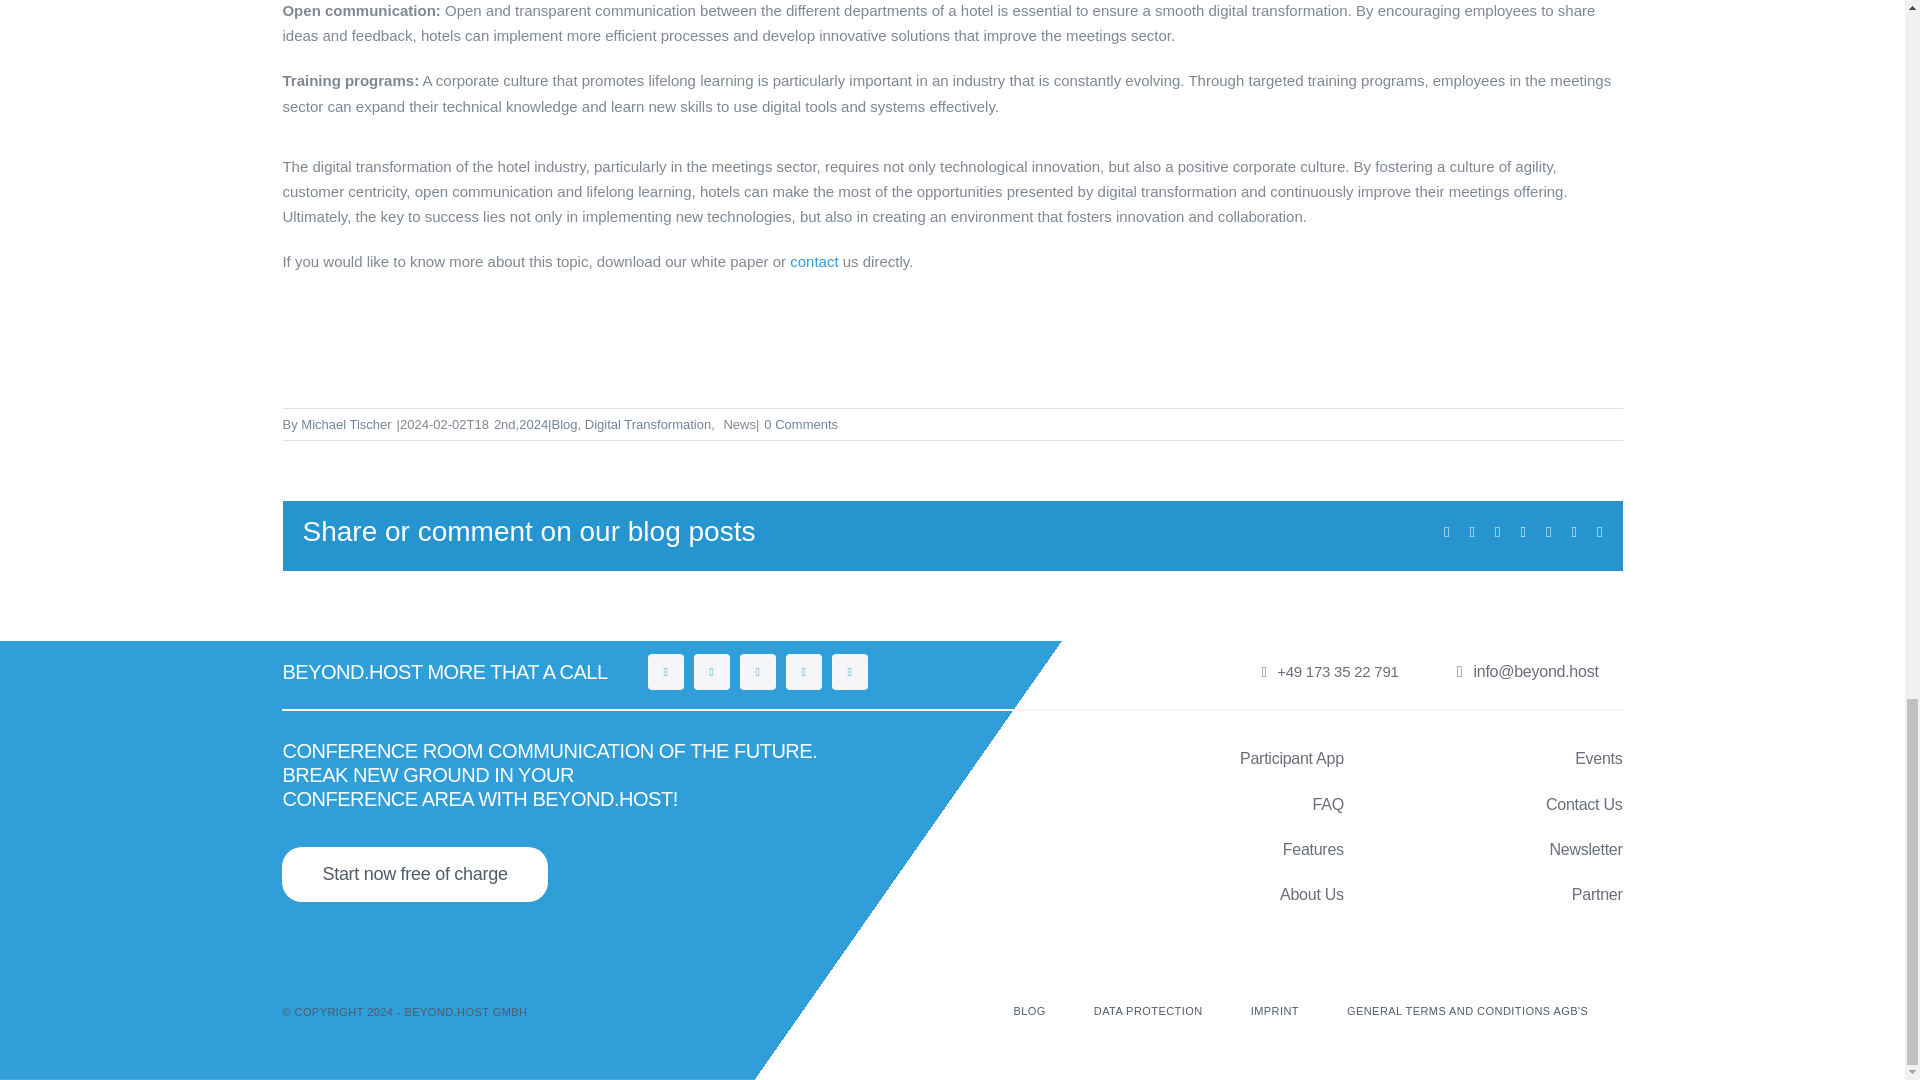 This screenshot has width=1920, height=1080. I want to click on Contributions from Michael Tischer, so click(346, 424).